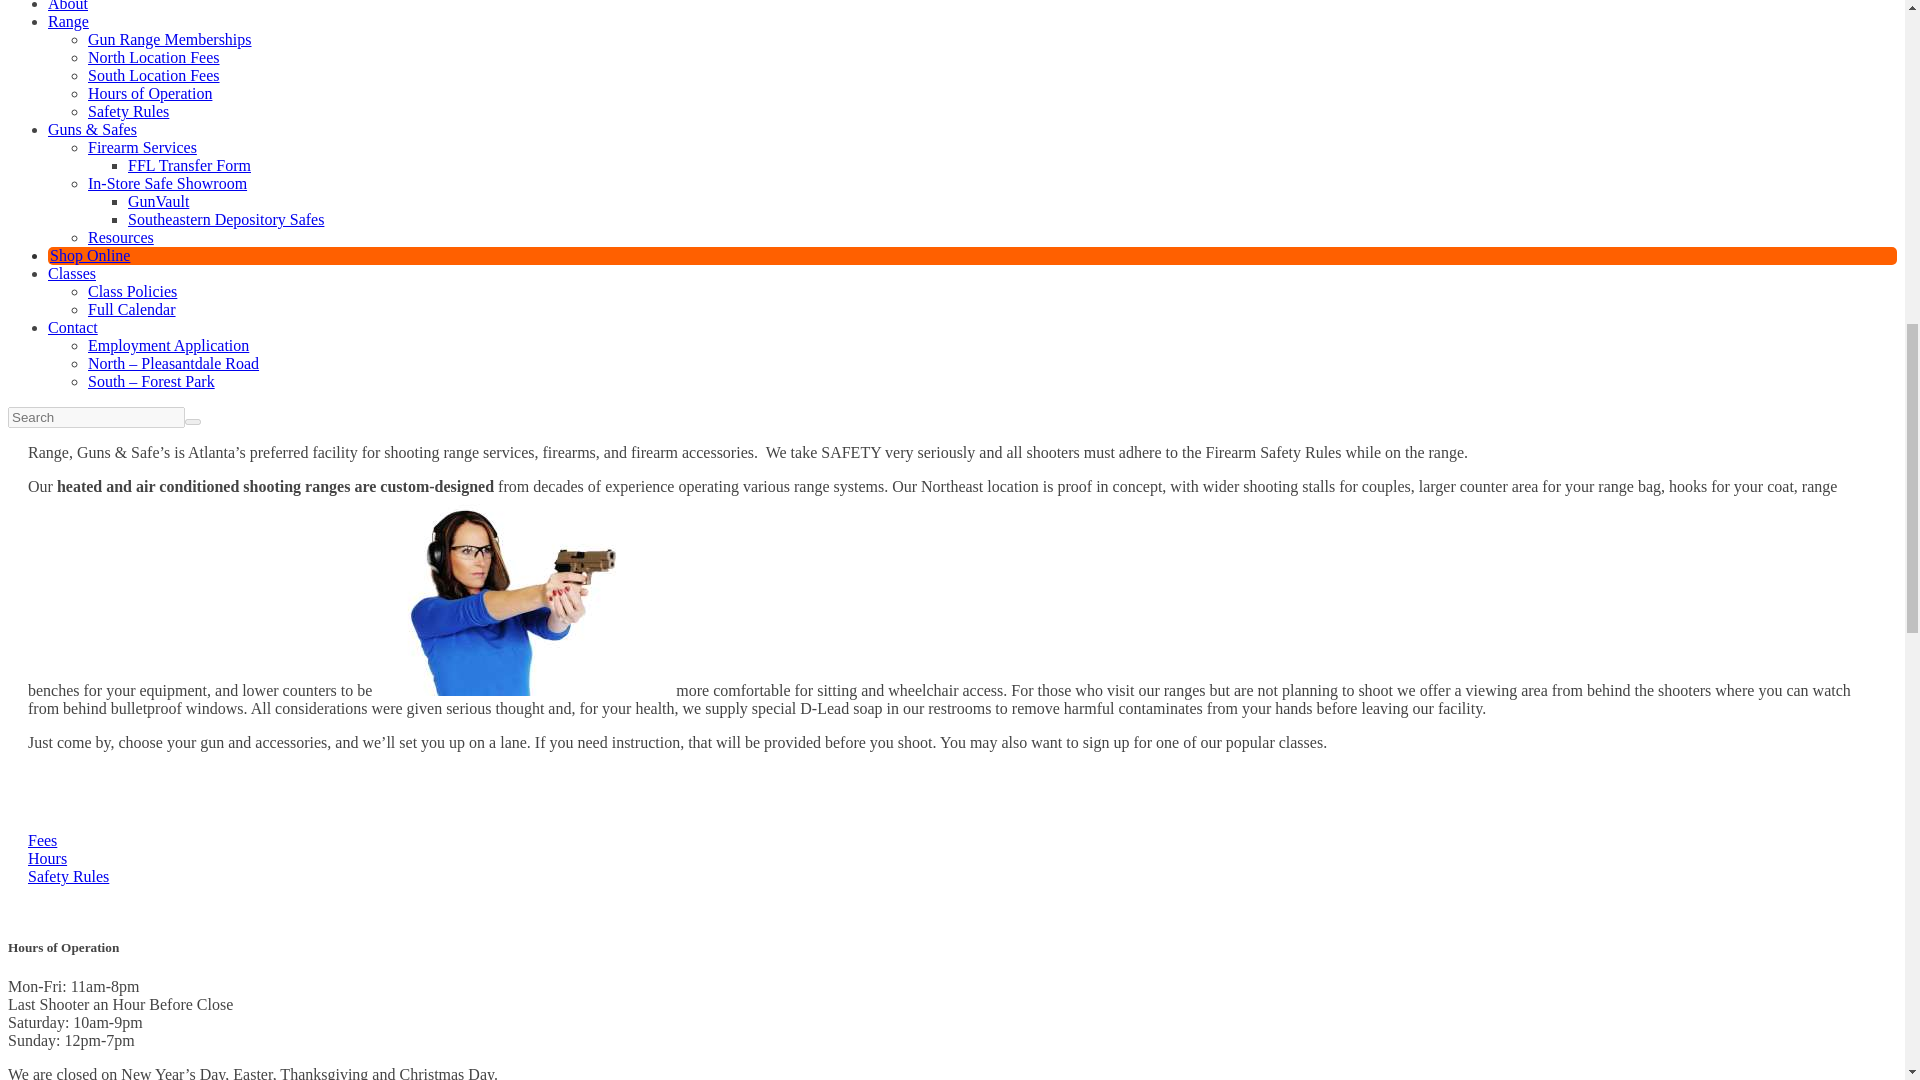 The image size is (1920, 1080). What do you see at coordinates (150, 93) in the screenshot?
I see `Hours of Operation` at bounding box center [150, 93].